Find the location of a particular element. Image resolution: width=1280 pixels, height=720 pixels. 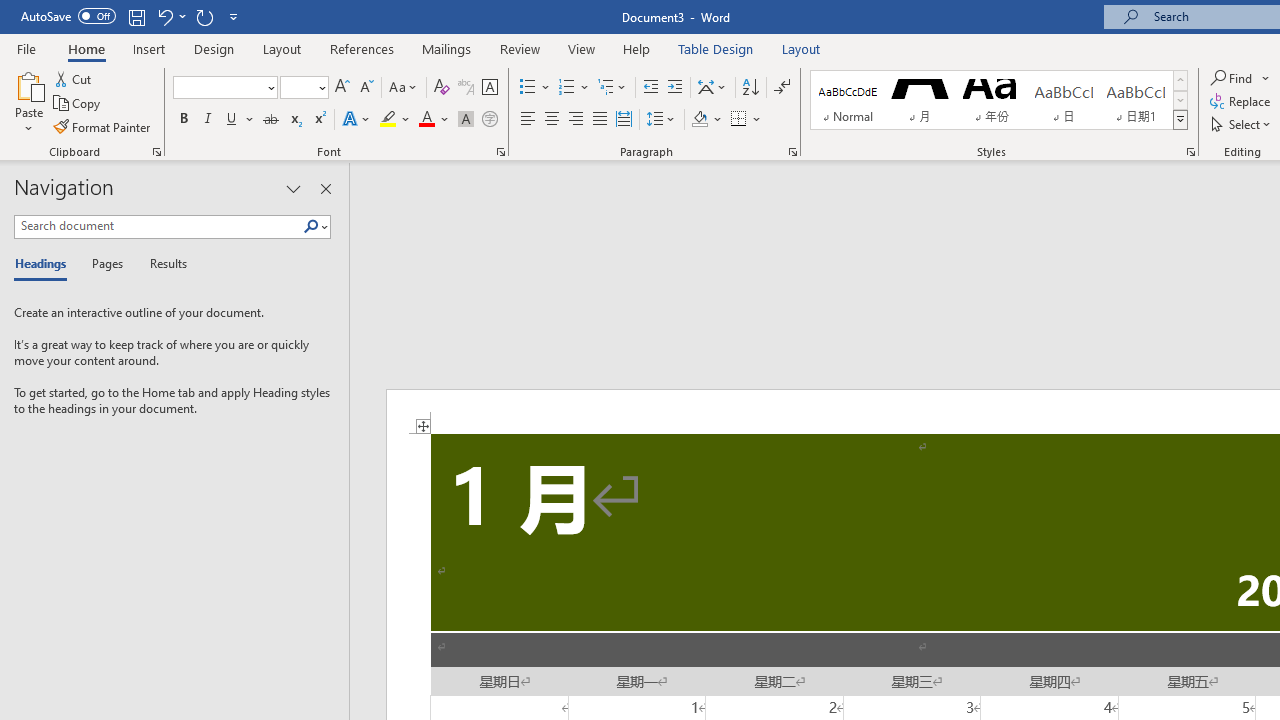

Help is located at coordinates (637, 48).